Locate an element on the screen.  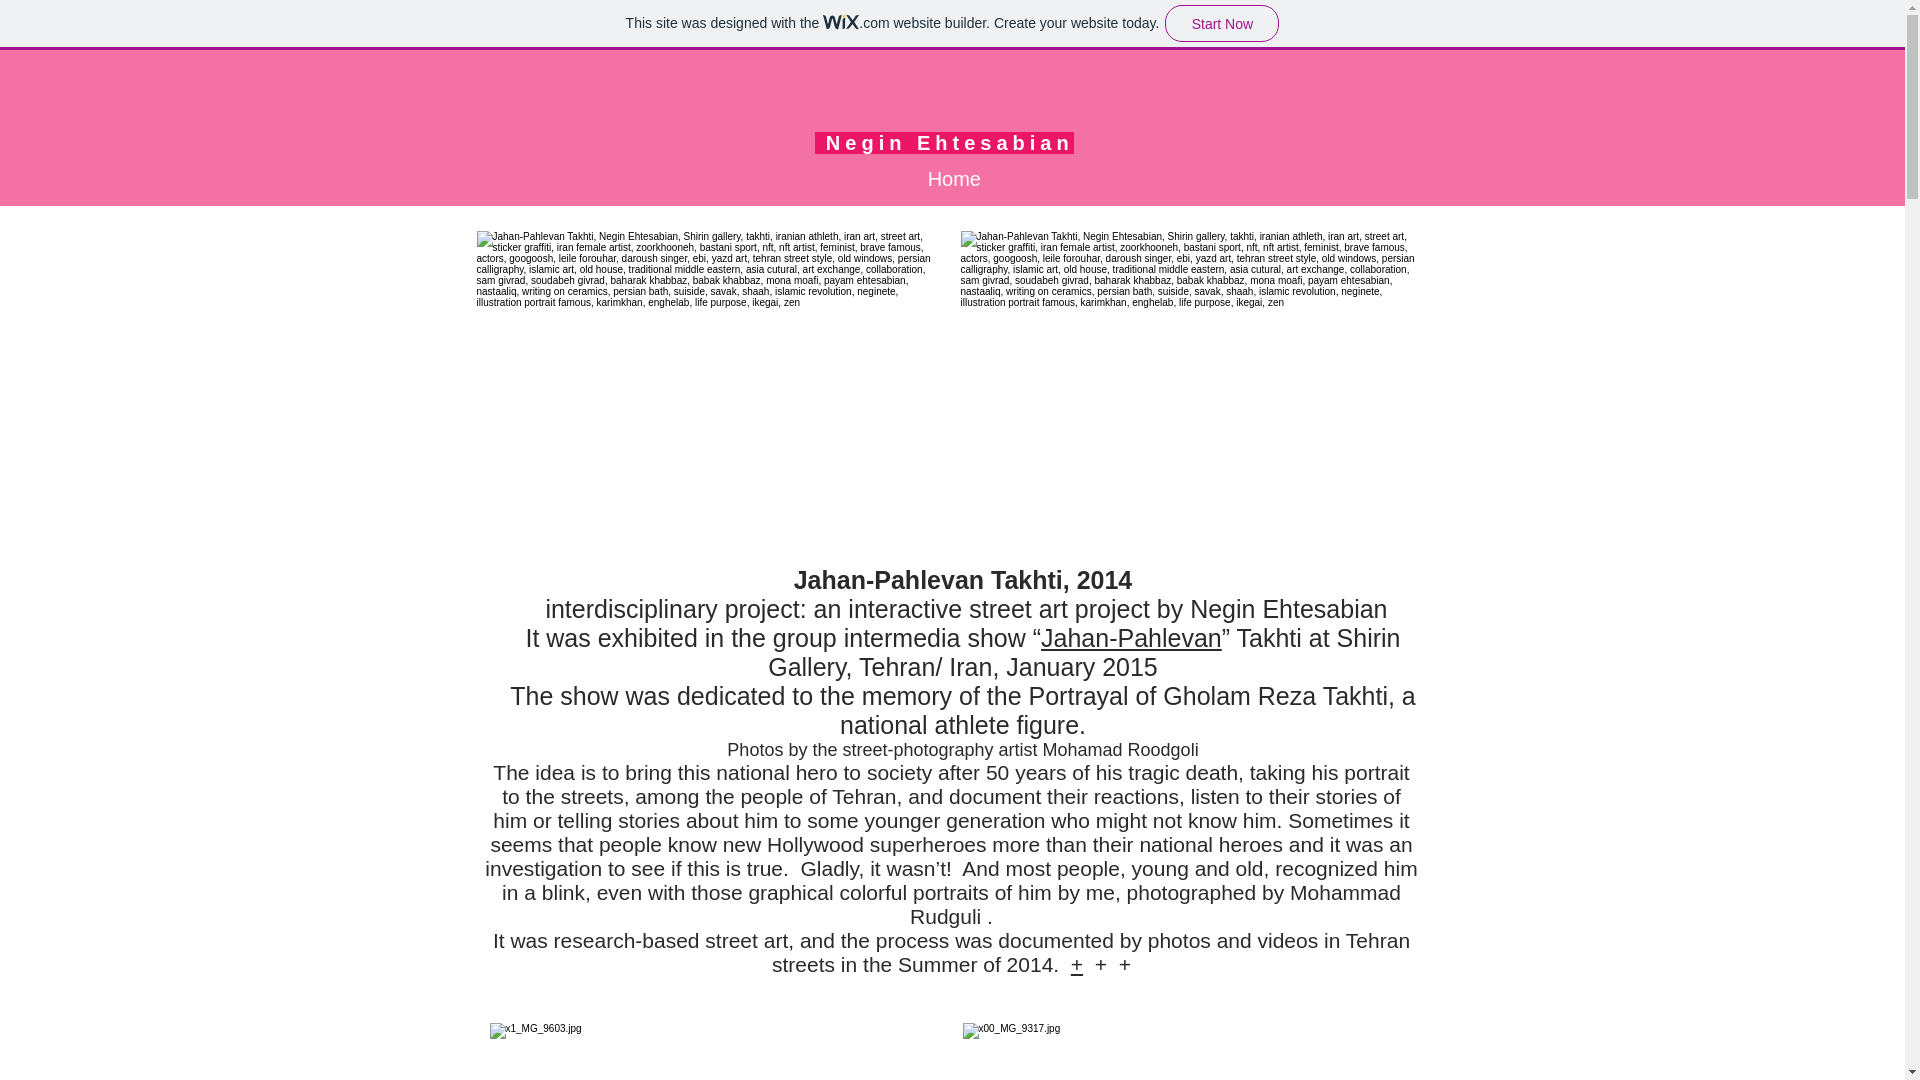
Jahan-Pahlevan Takhti, Negin Ehtesabian, Shirin gallery,2014 is located at coordinates (1194, 382).